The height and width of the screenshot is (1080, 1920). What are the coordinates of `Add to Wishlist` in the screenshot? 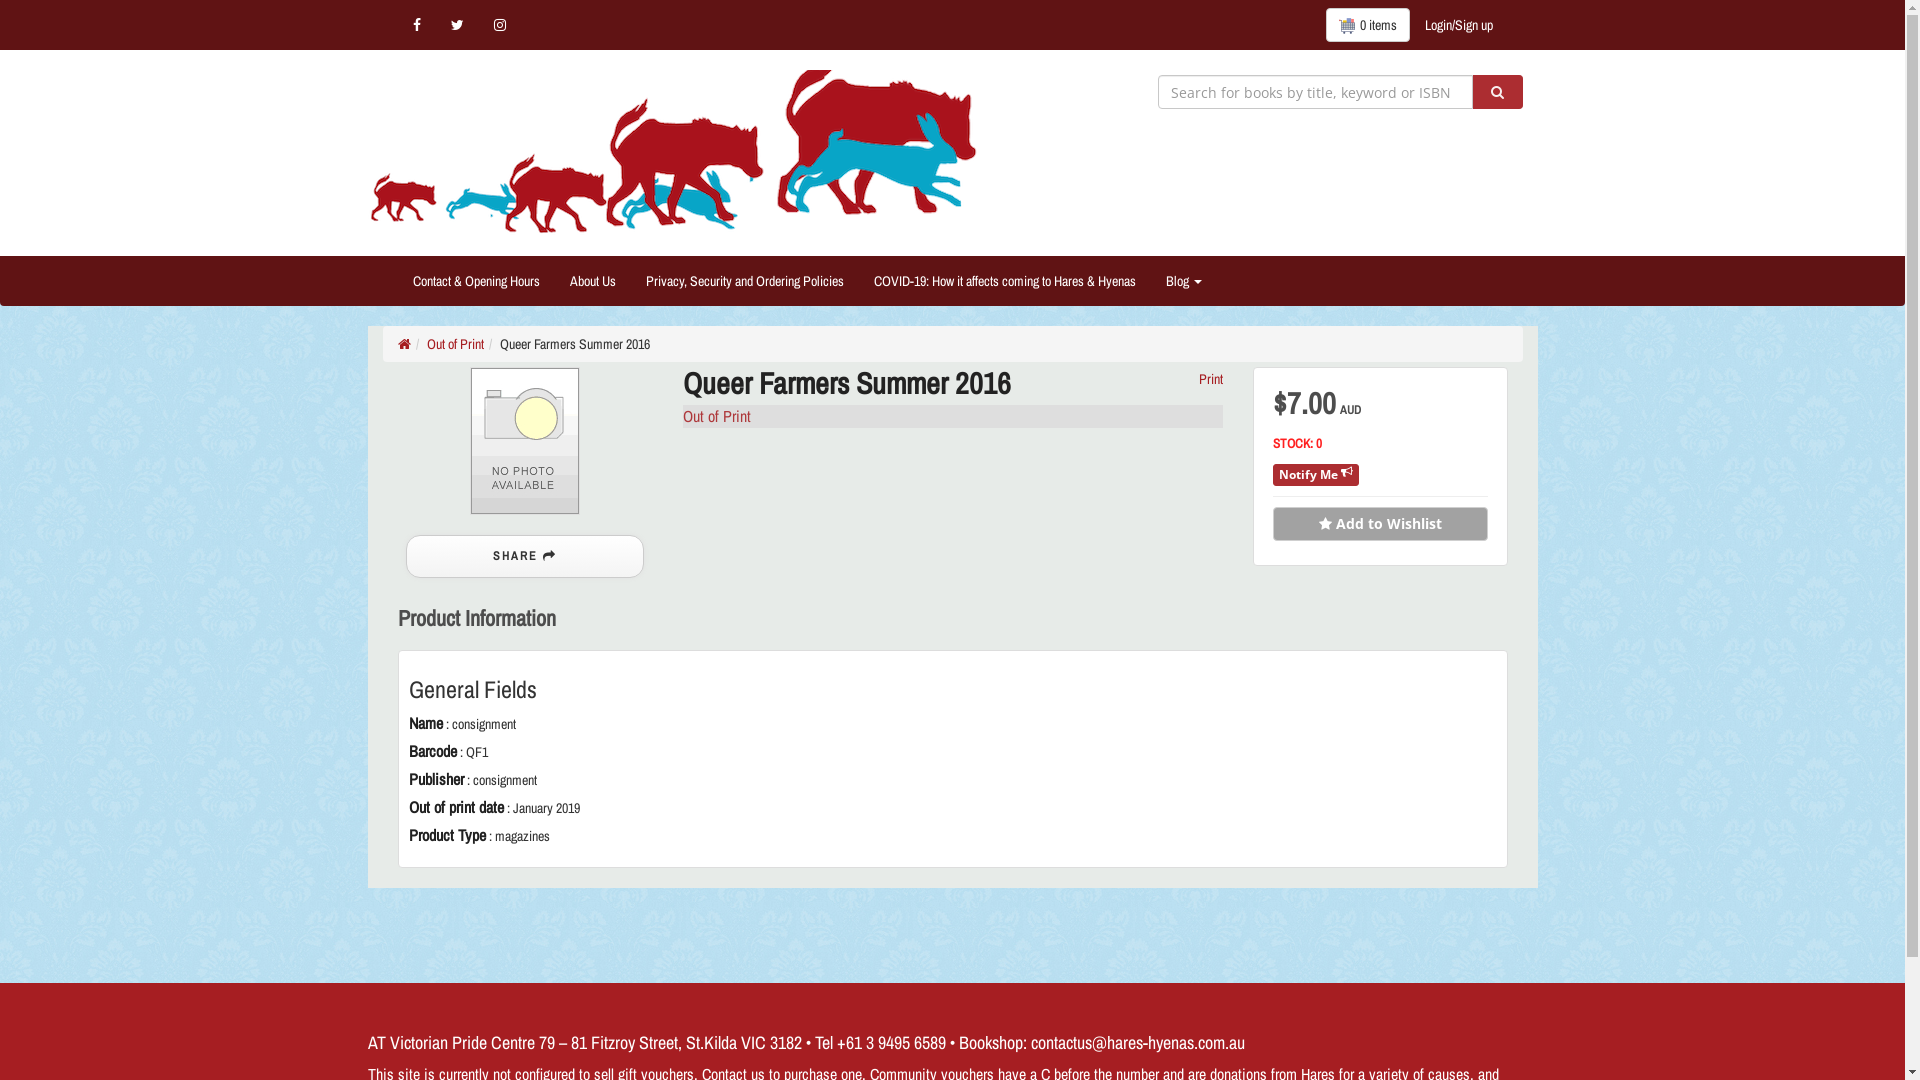 It's located at (1380, 524).